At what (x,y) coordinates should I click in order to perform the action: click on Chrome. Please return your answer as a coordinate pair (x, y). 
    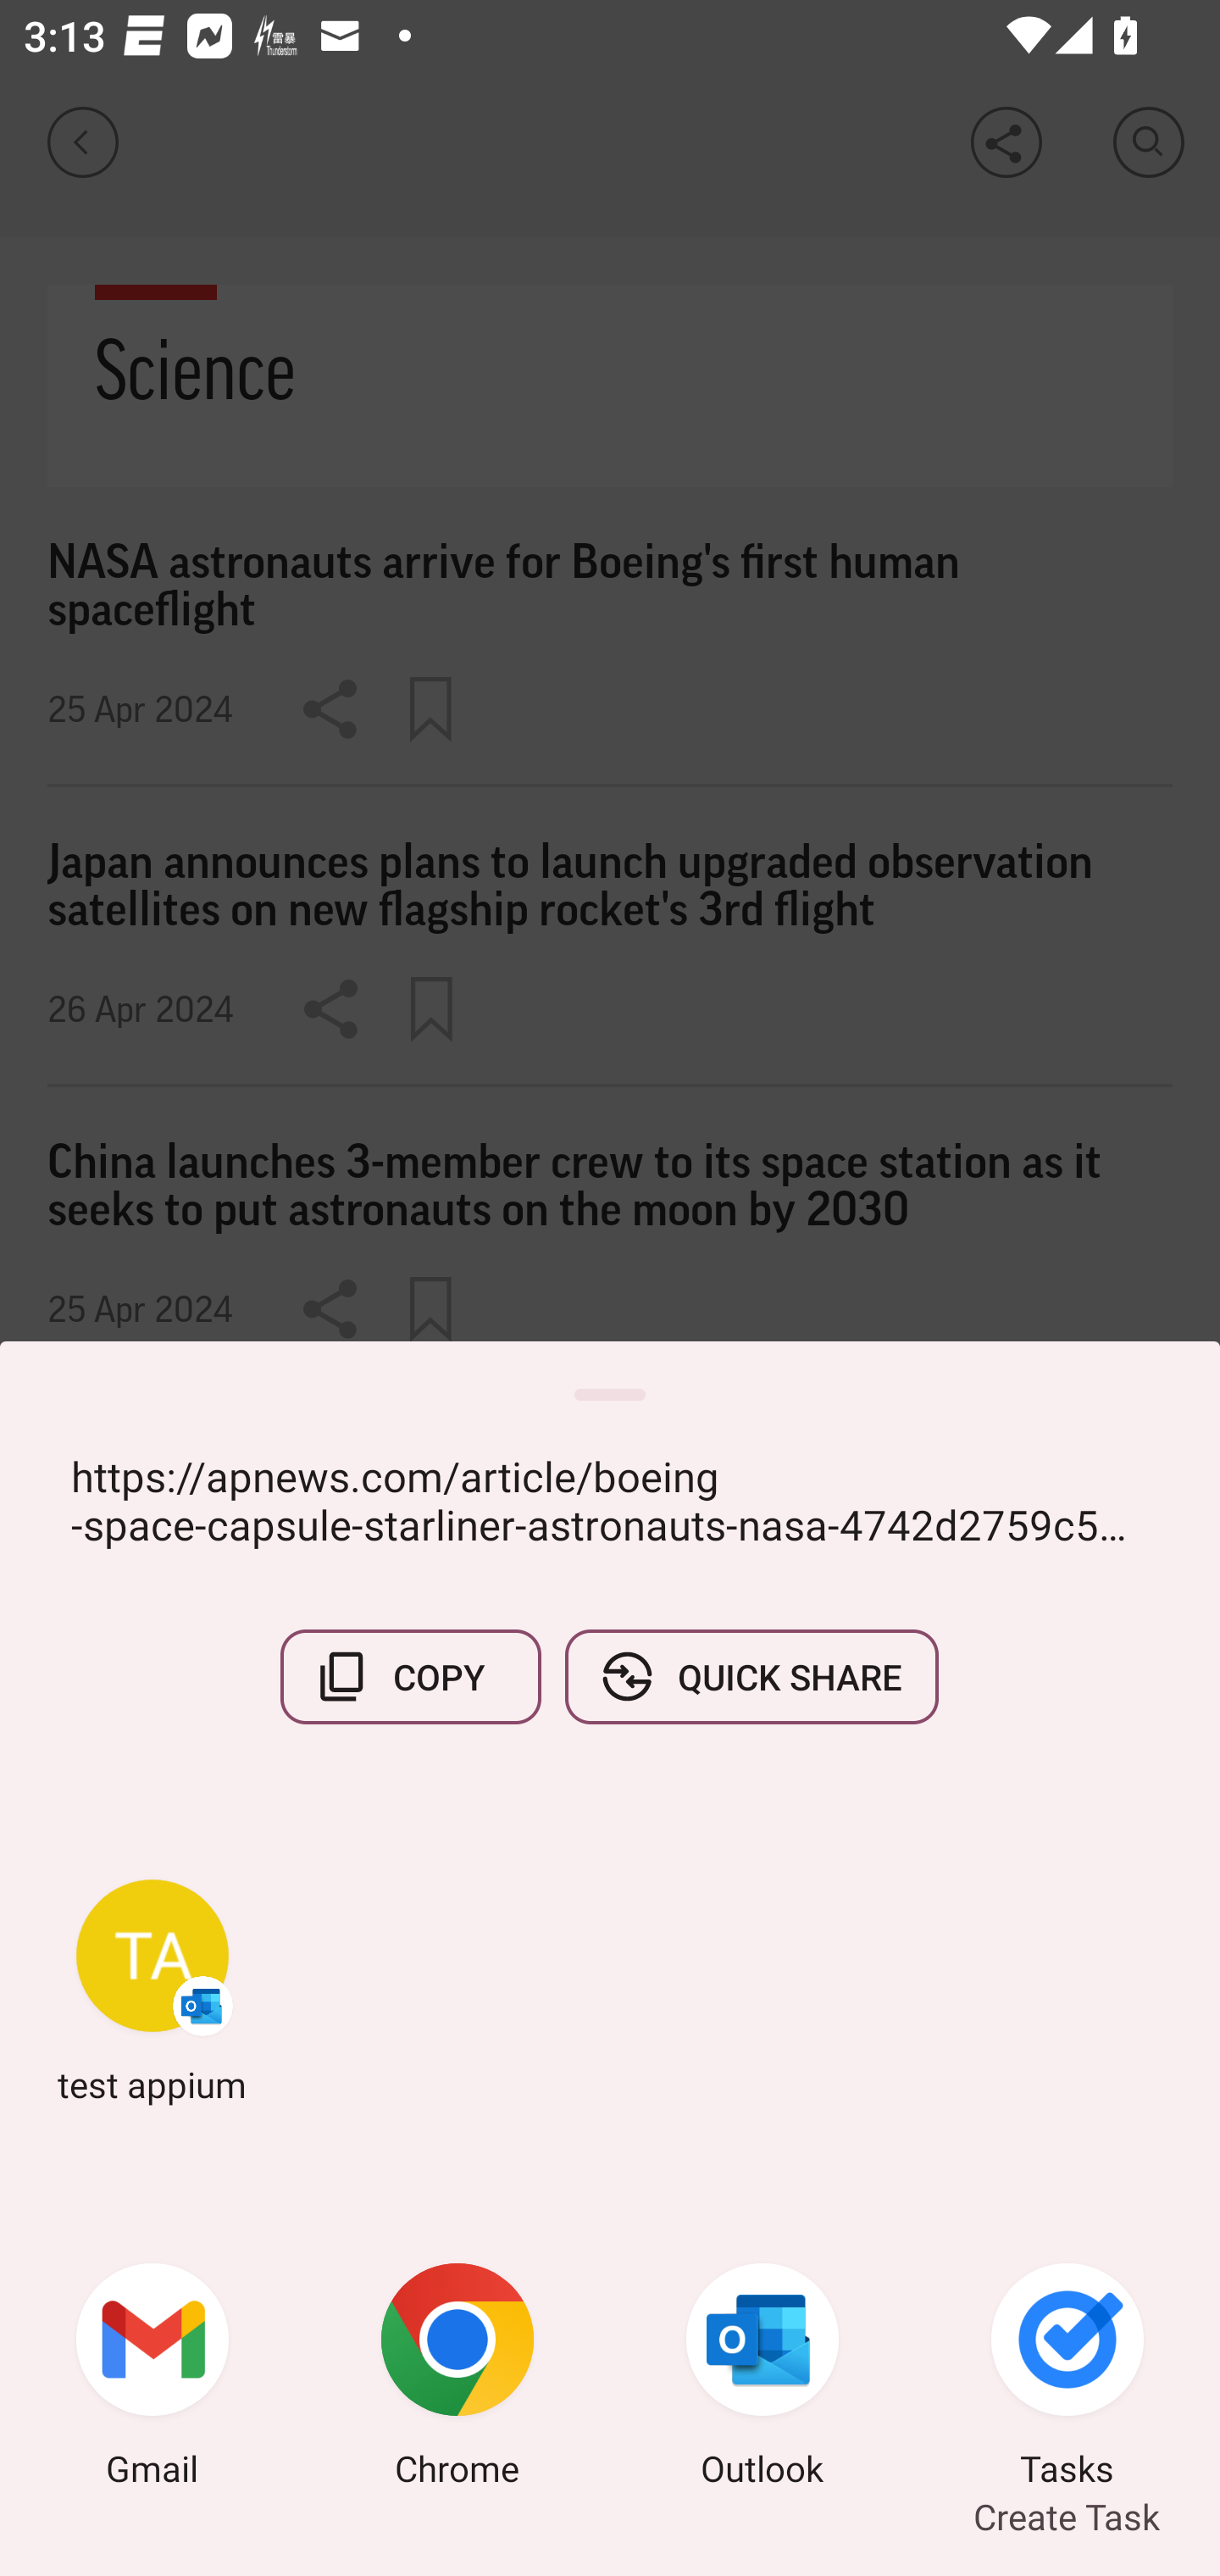
    Looking at the image, I should click on (457, 2379).